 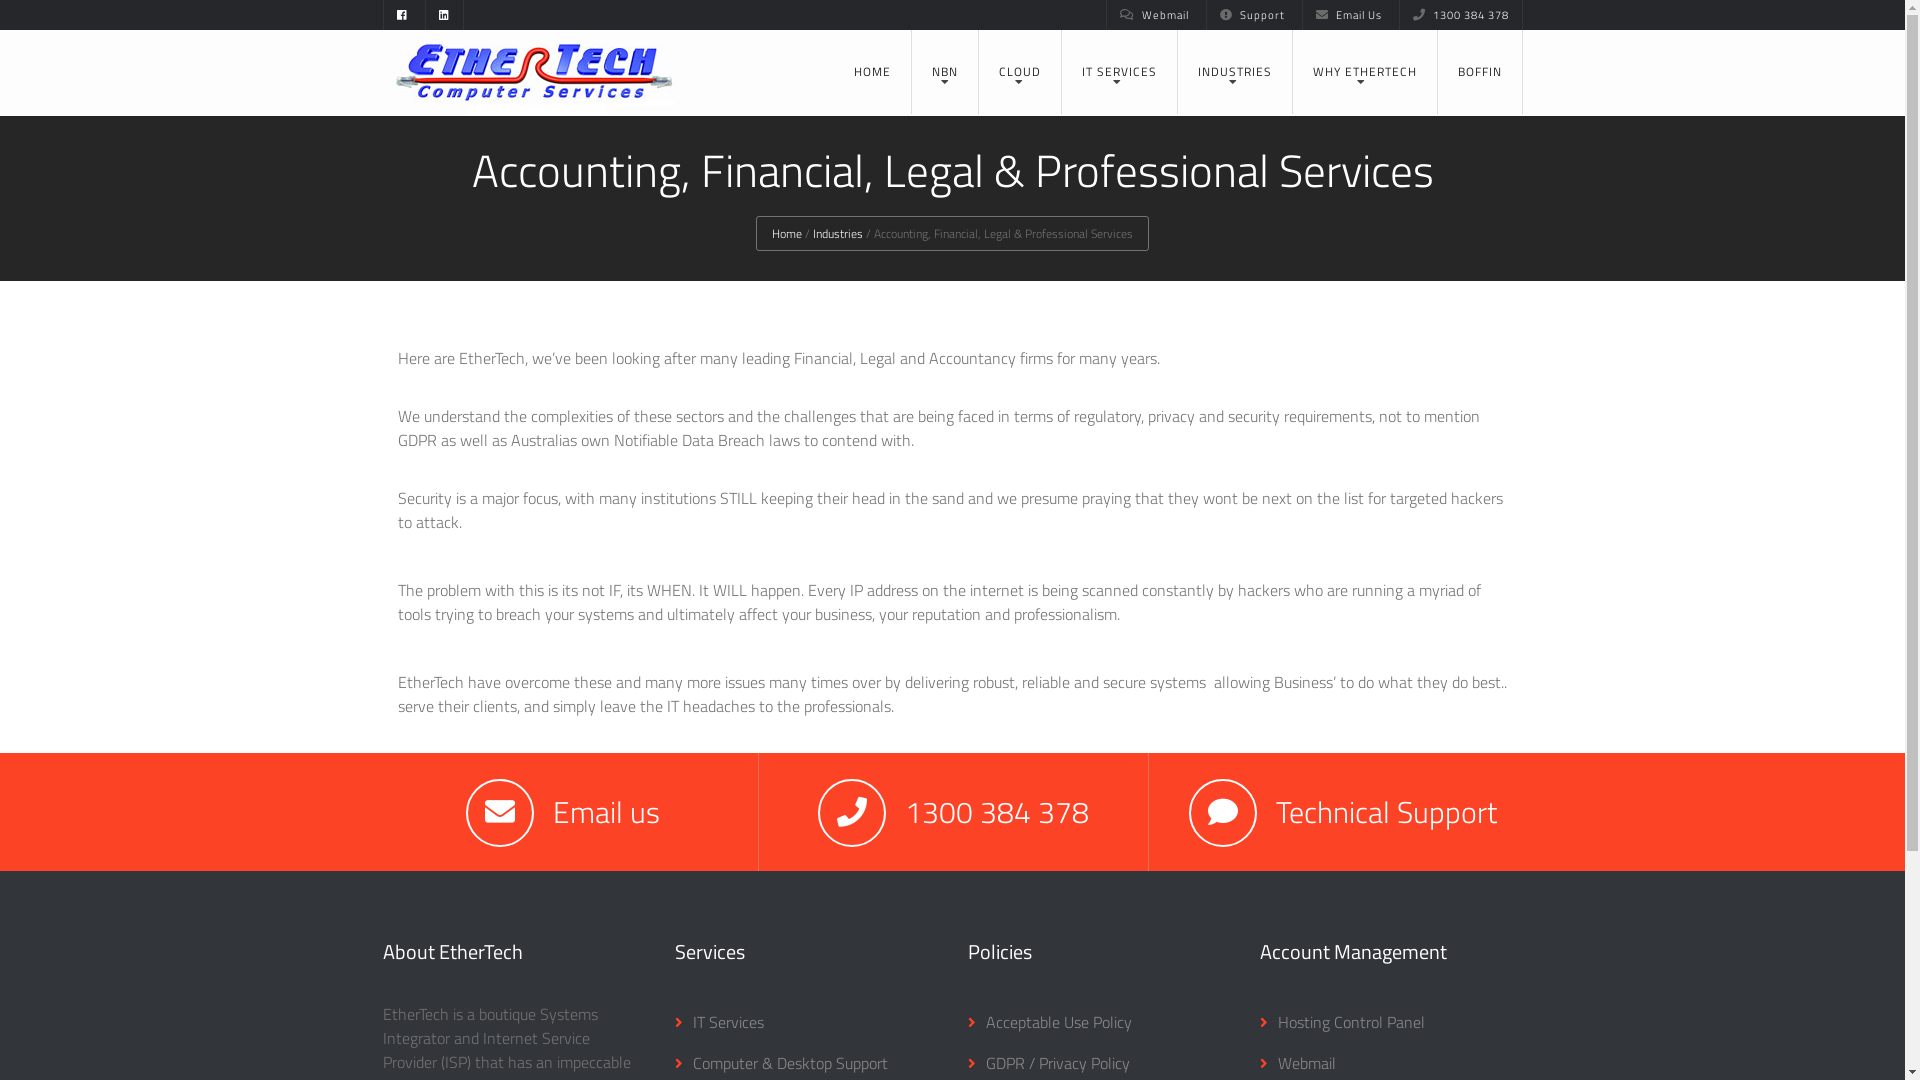 What do you see at coordinates (1154, 15) in the screenshot?
I see `Webmail` at bounding box center [1154, 15].